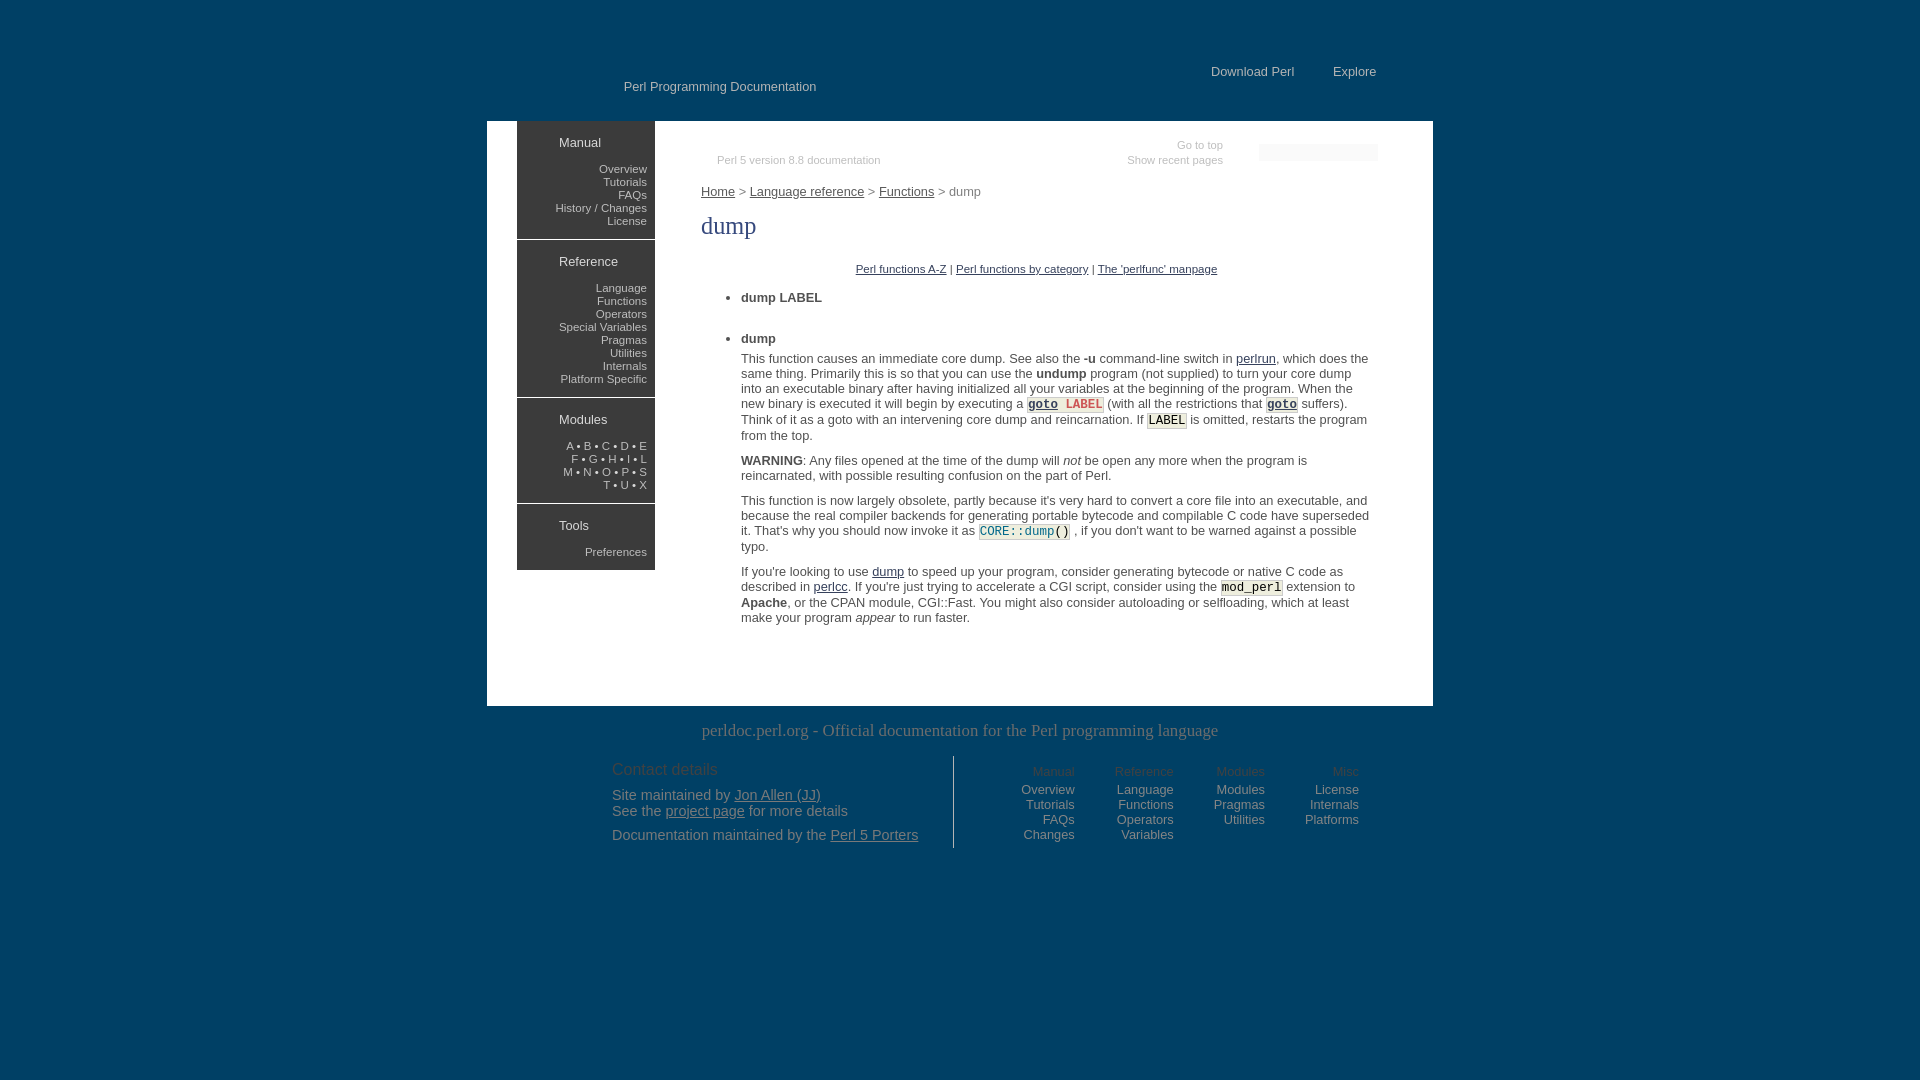  I want to click on T, so click(606, 485).